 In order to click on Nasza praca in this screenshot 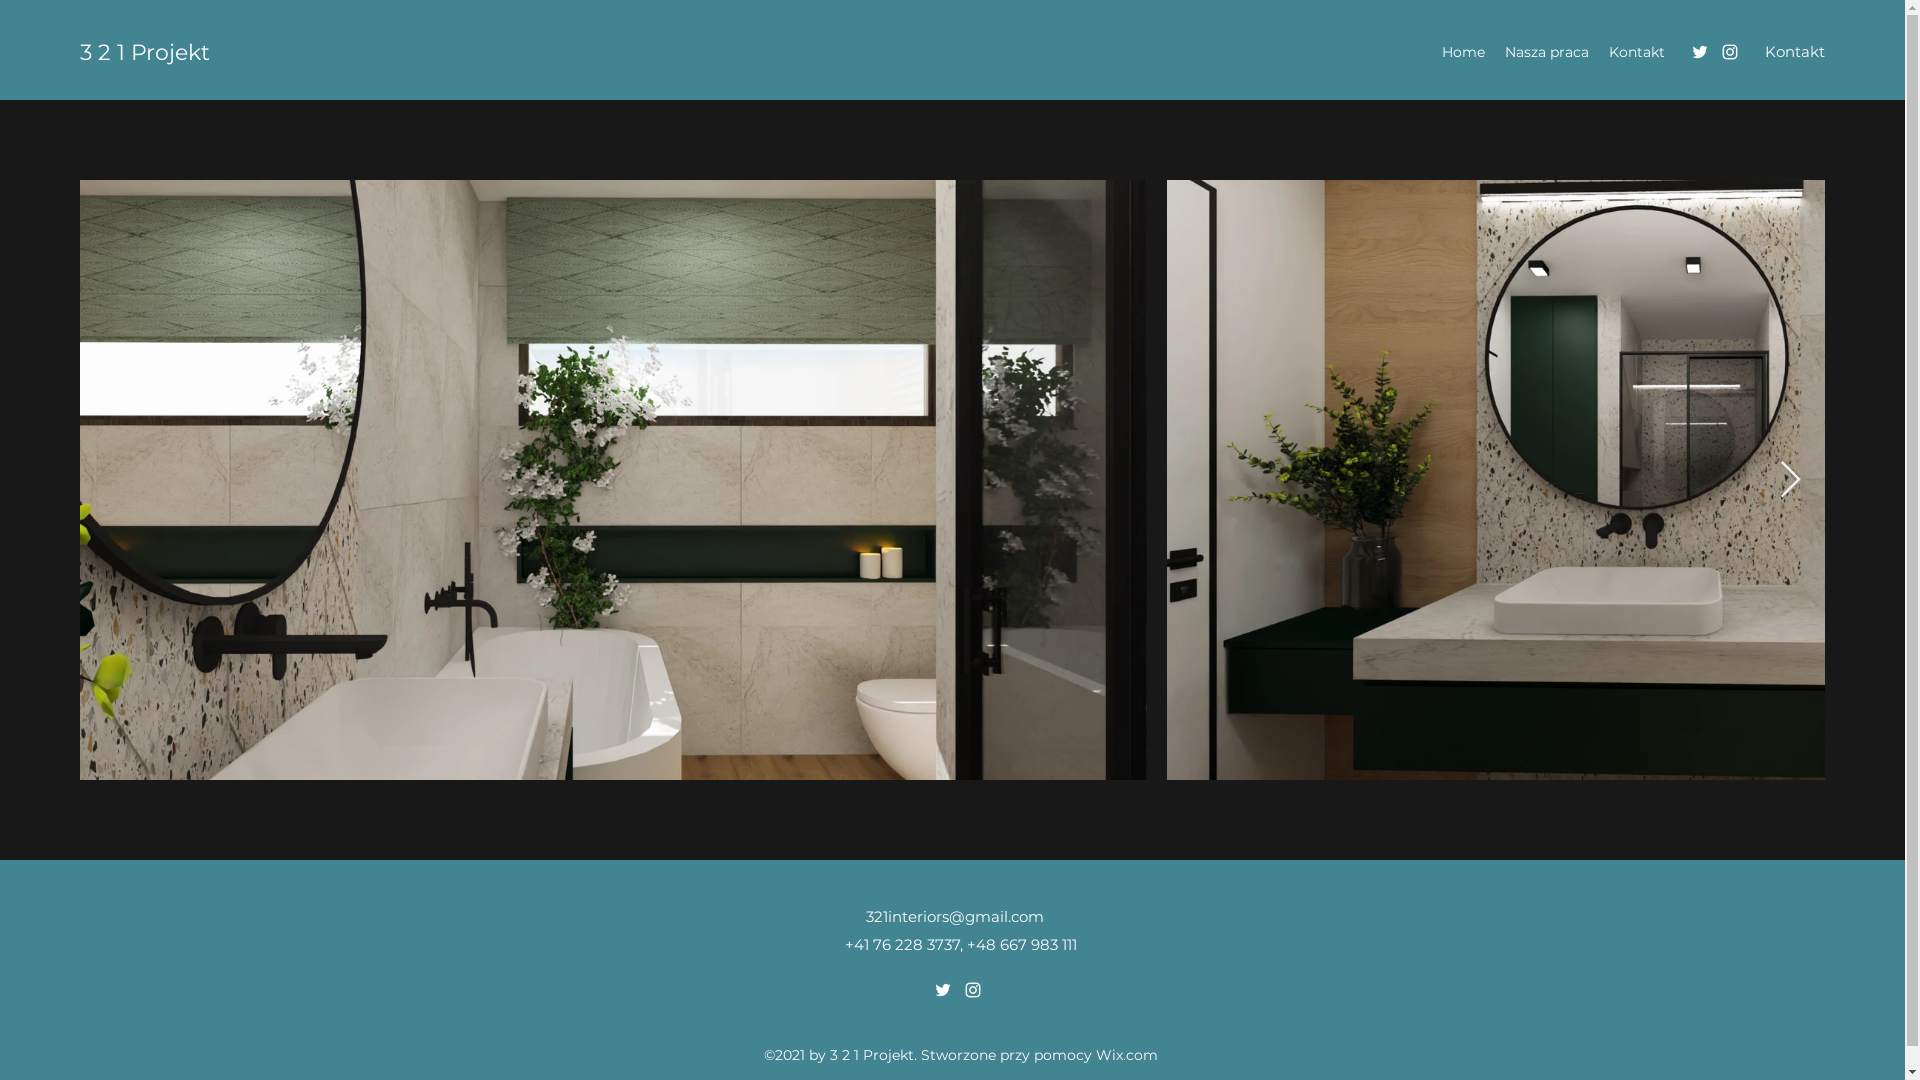, I will do `click(1547, 52)`.